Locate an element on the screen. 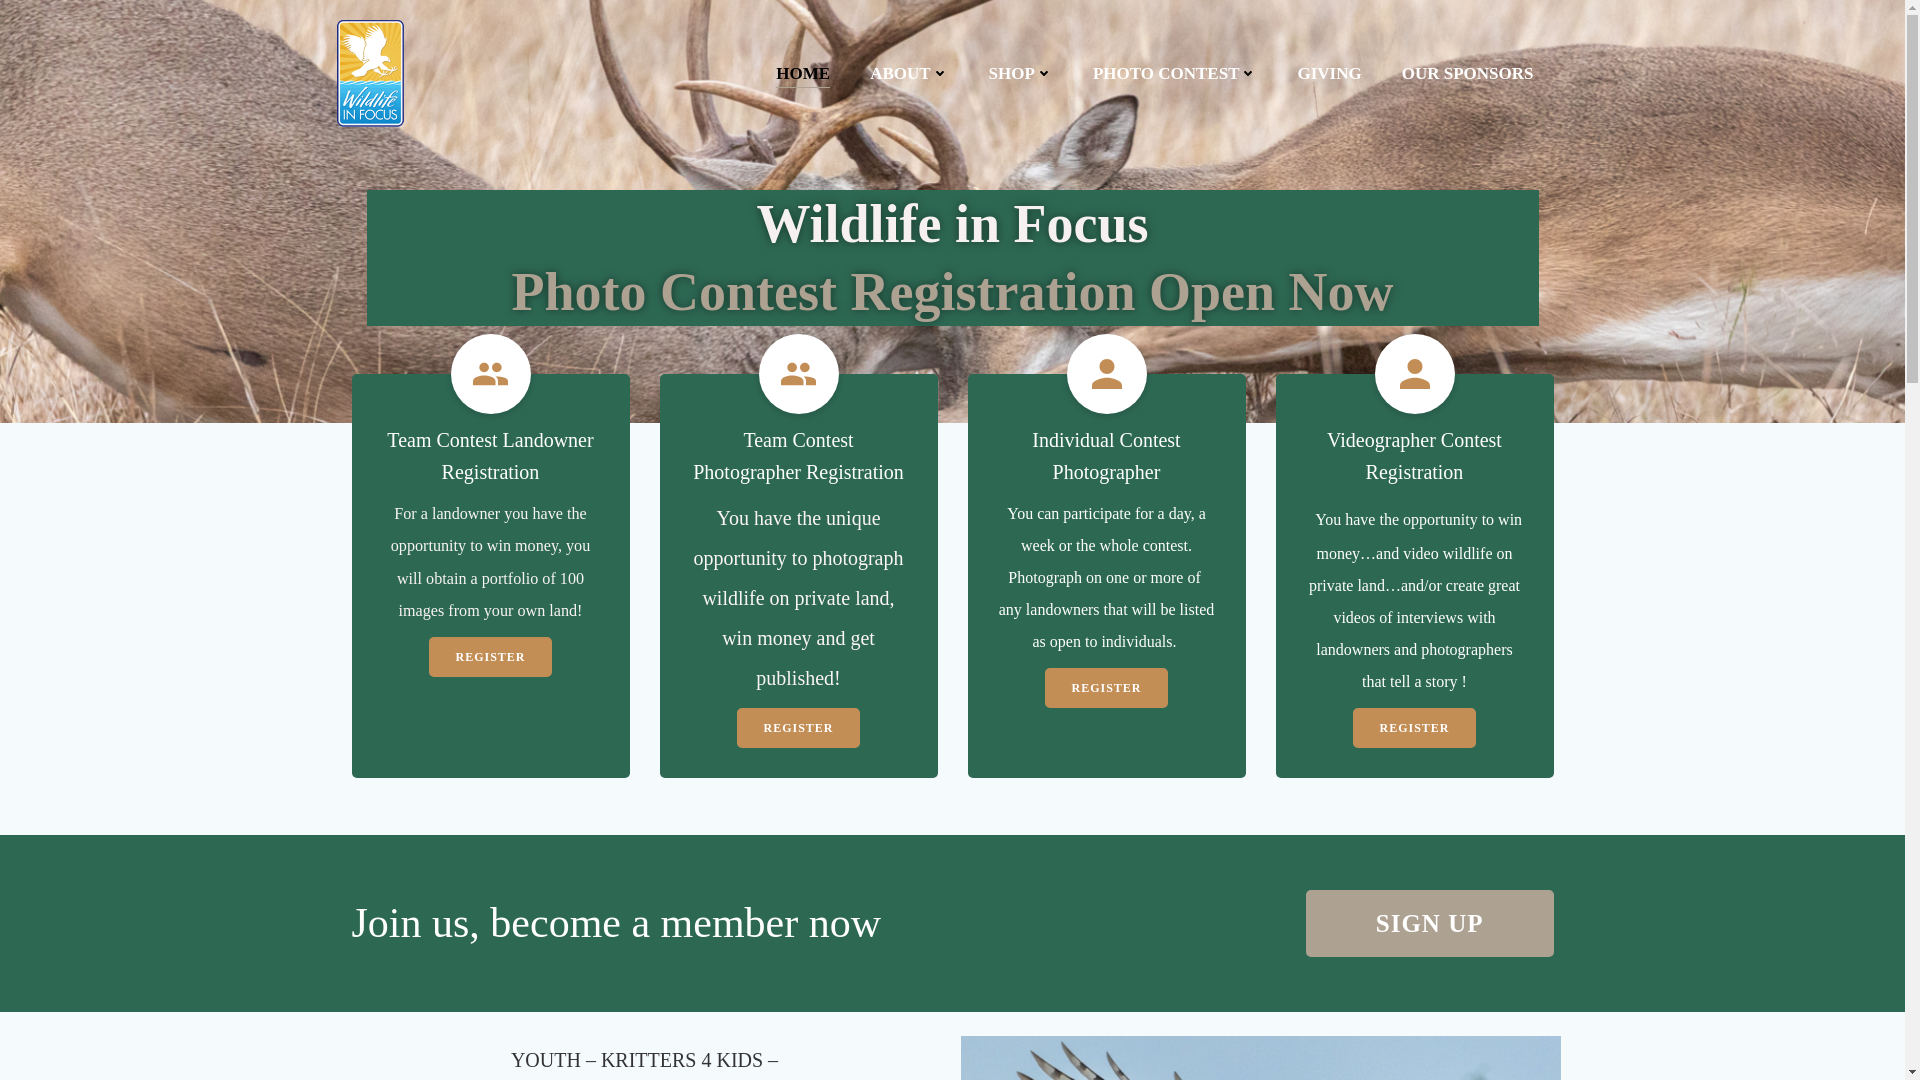 Image resolution: width=1920 pixels, height=1080 pixels. SHOP is located at coordinates (1020, 74).